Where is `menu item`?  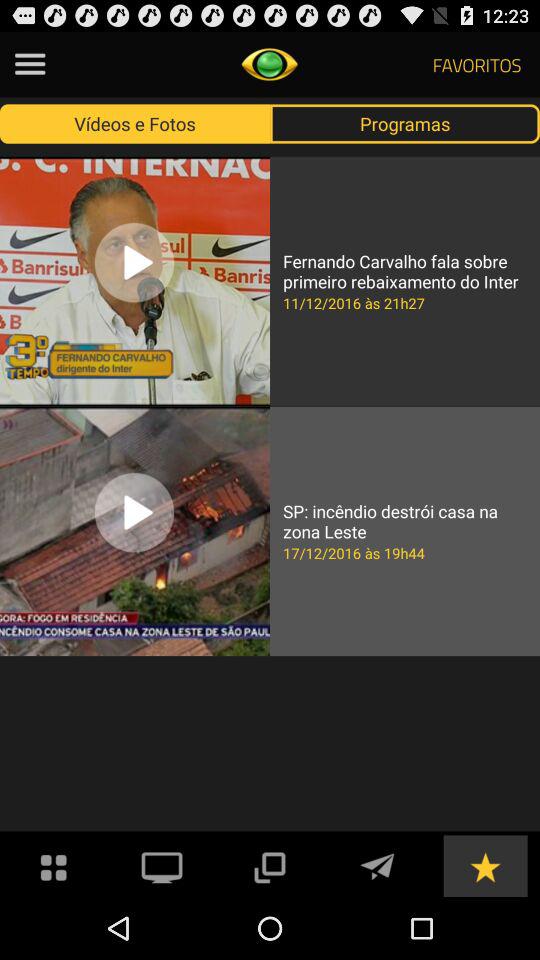 menu item is located at coordinates (30, 64).